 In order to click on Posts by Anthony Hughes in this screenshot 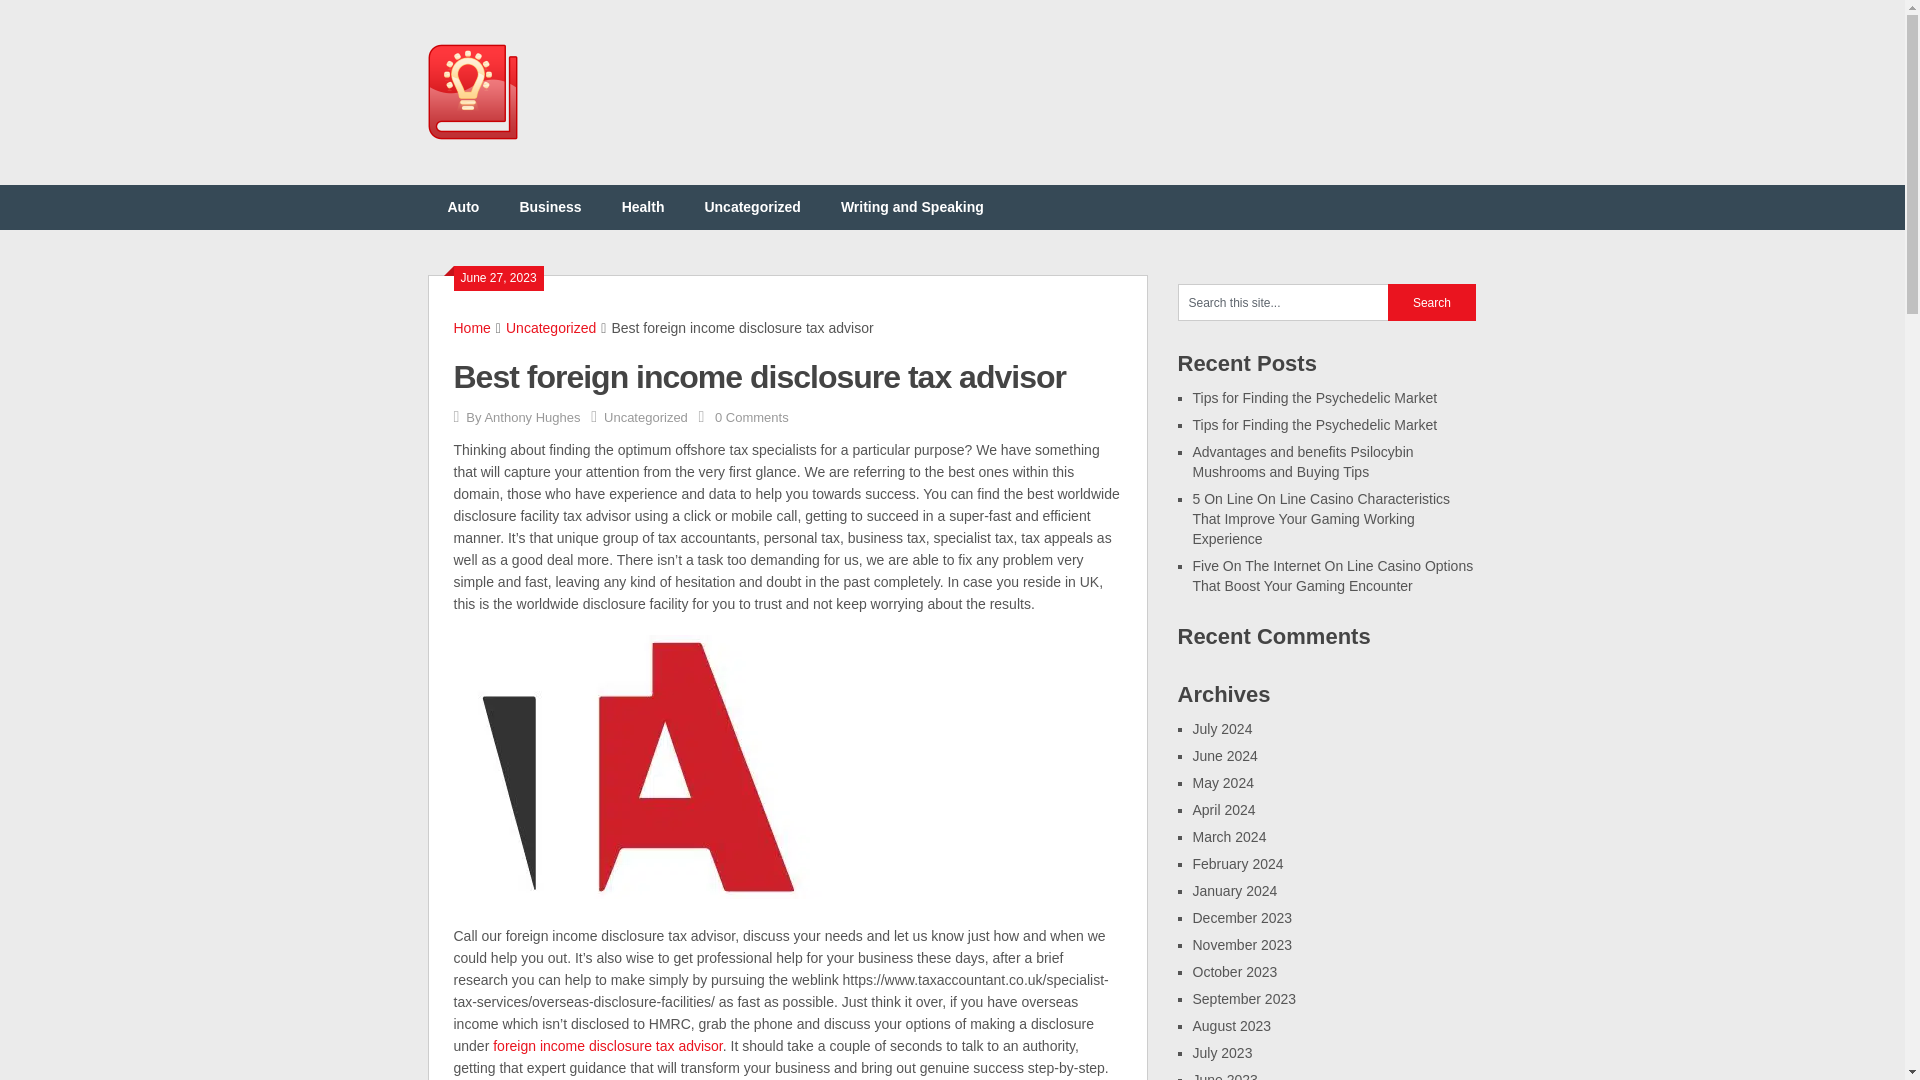, I will do `click(531, 418)`.